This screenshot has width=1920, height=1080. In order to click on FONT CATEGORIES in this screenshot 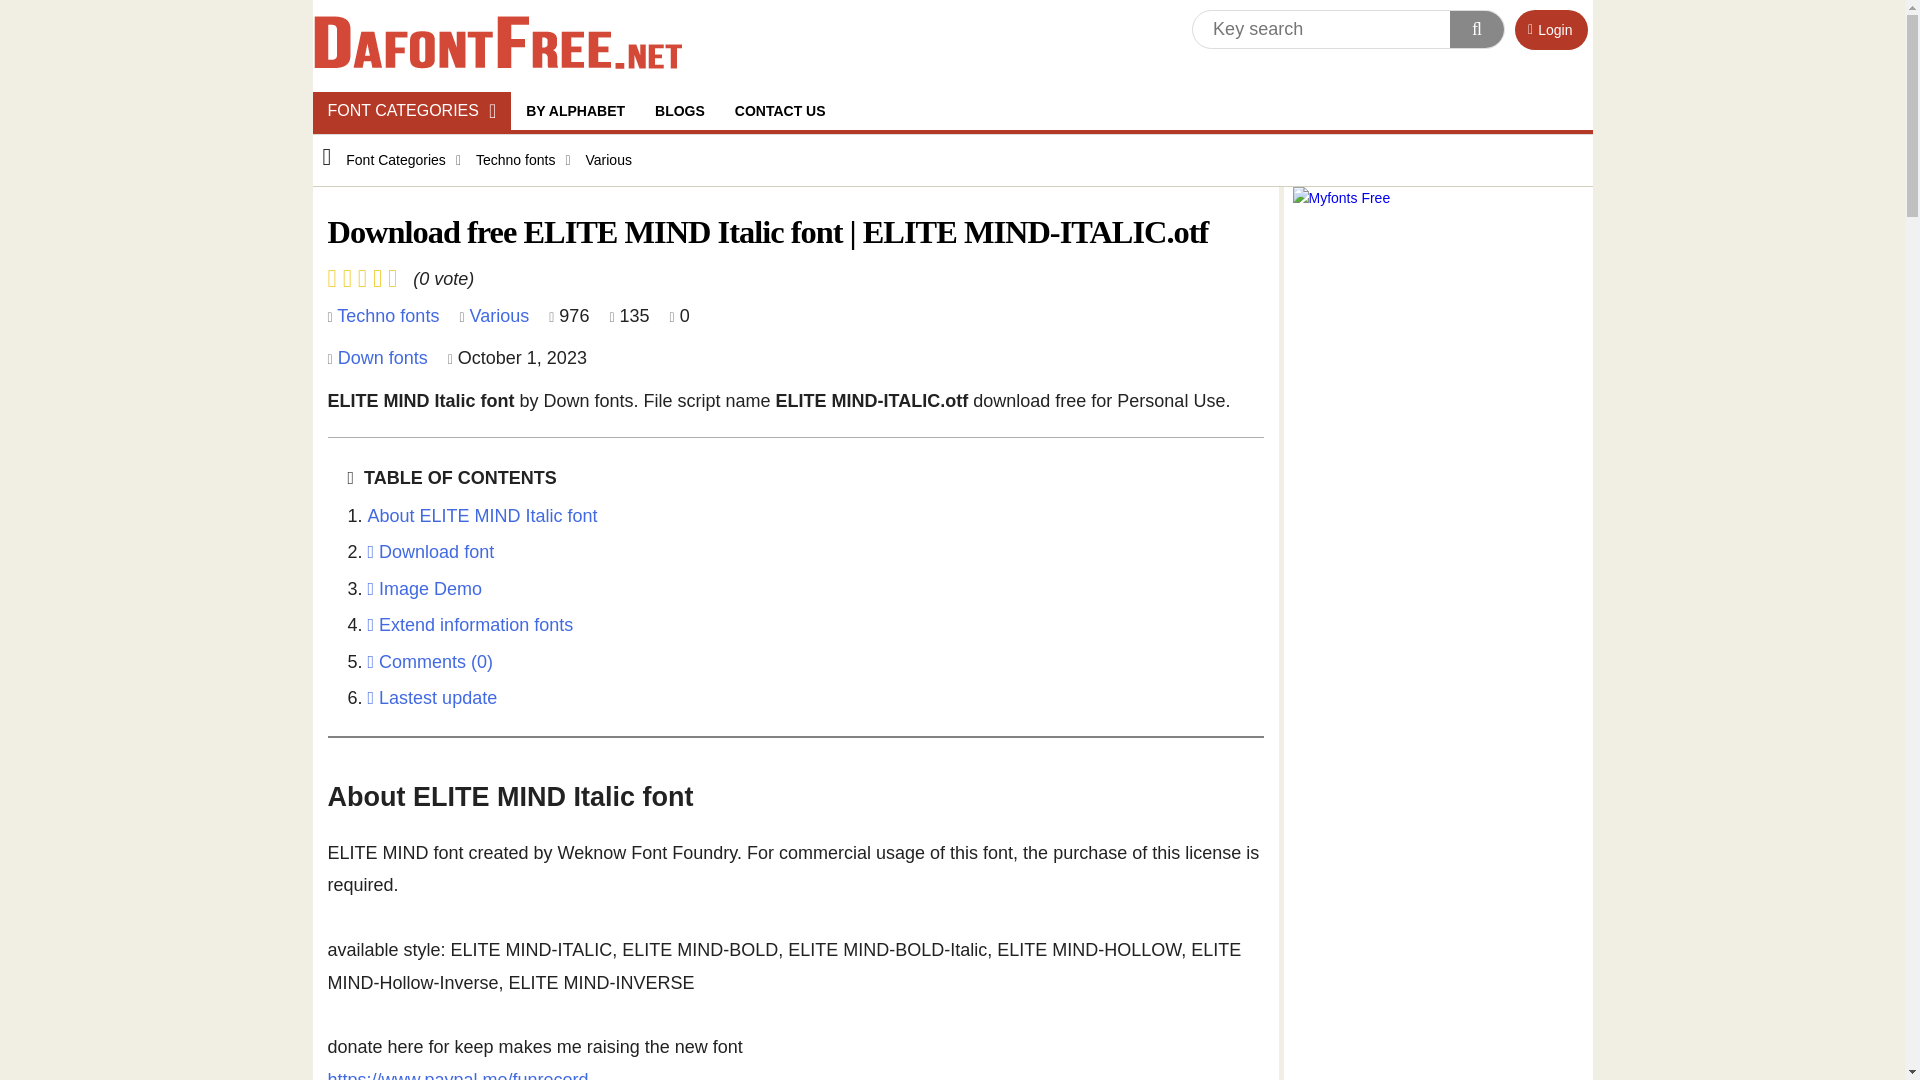, I will do `click(410, 110)`.